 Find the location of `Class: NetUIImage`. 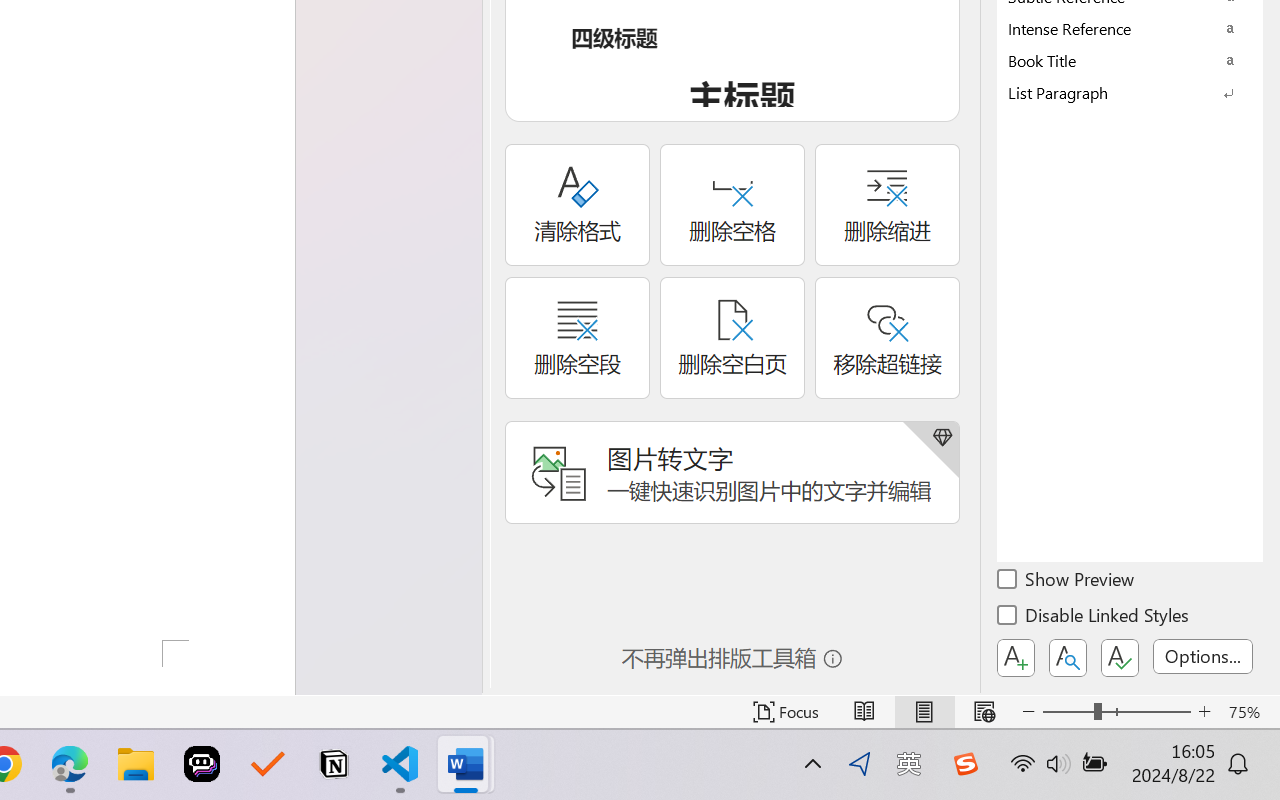

Class: NetUIImage is located at coordinates (1116, 92).